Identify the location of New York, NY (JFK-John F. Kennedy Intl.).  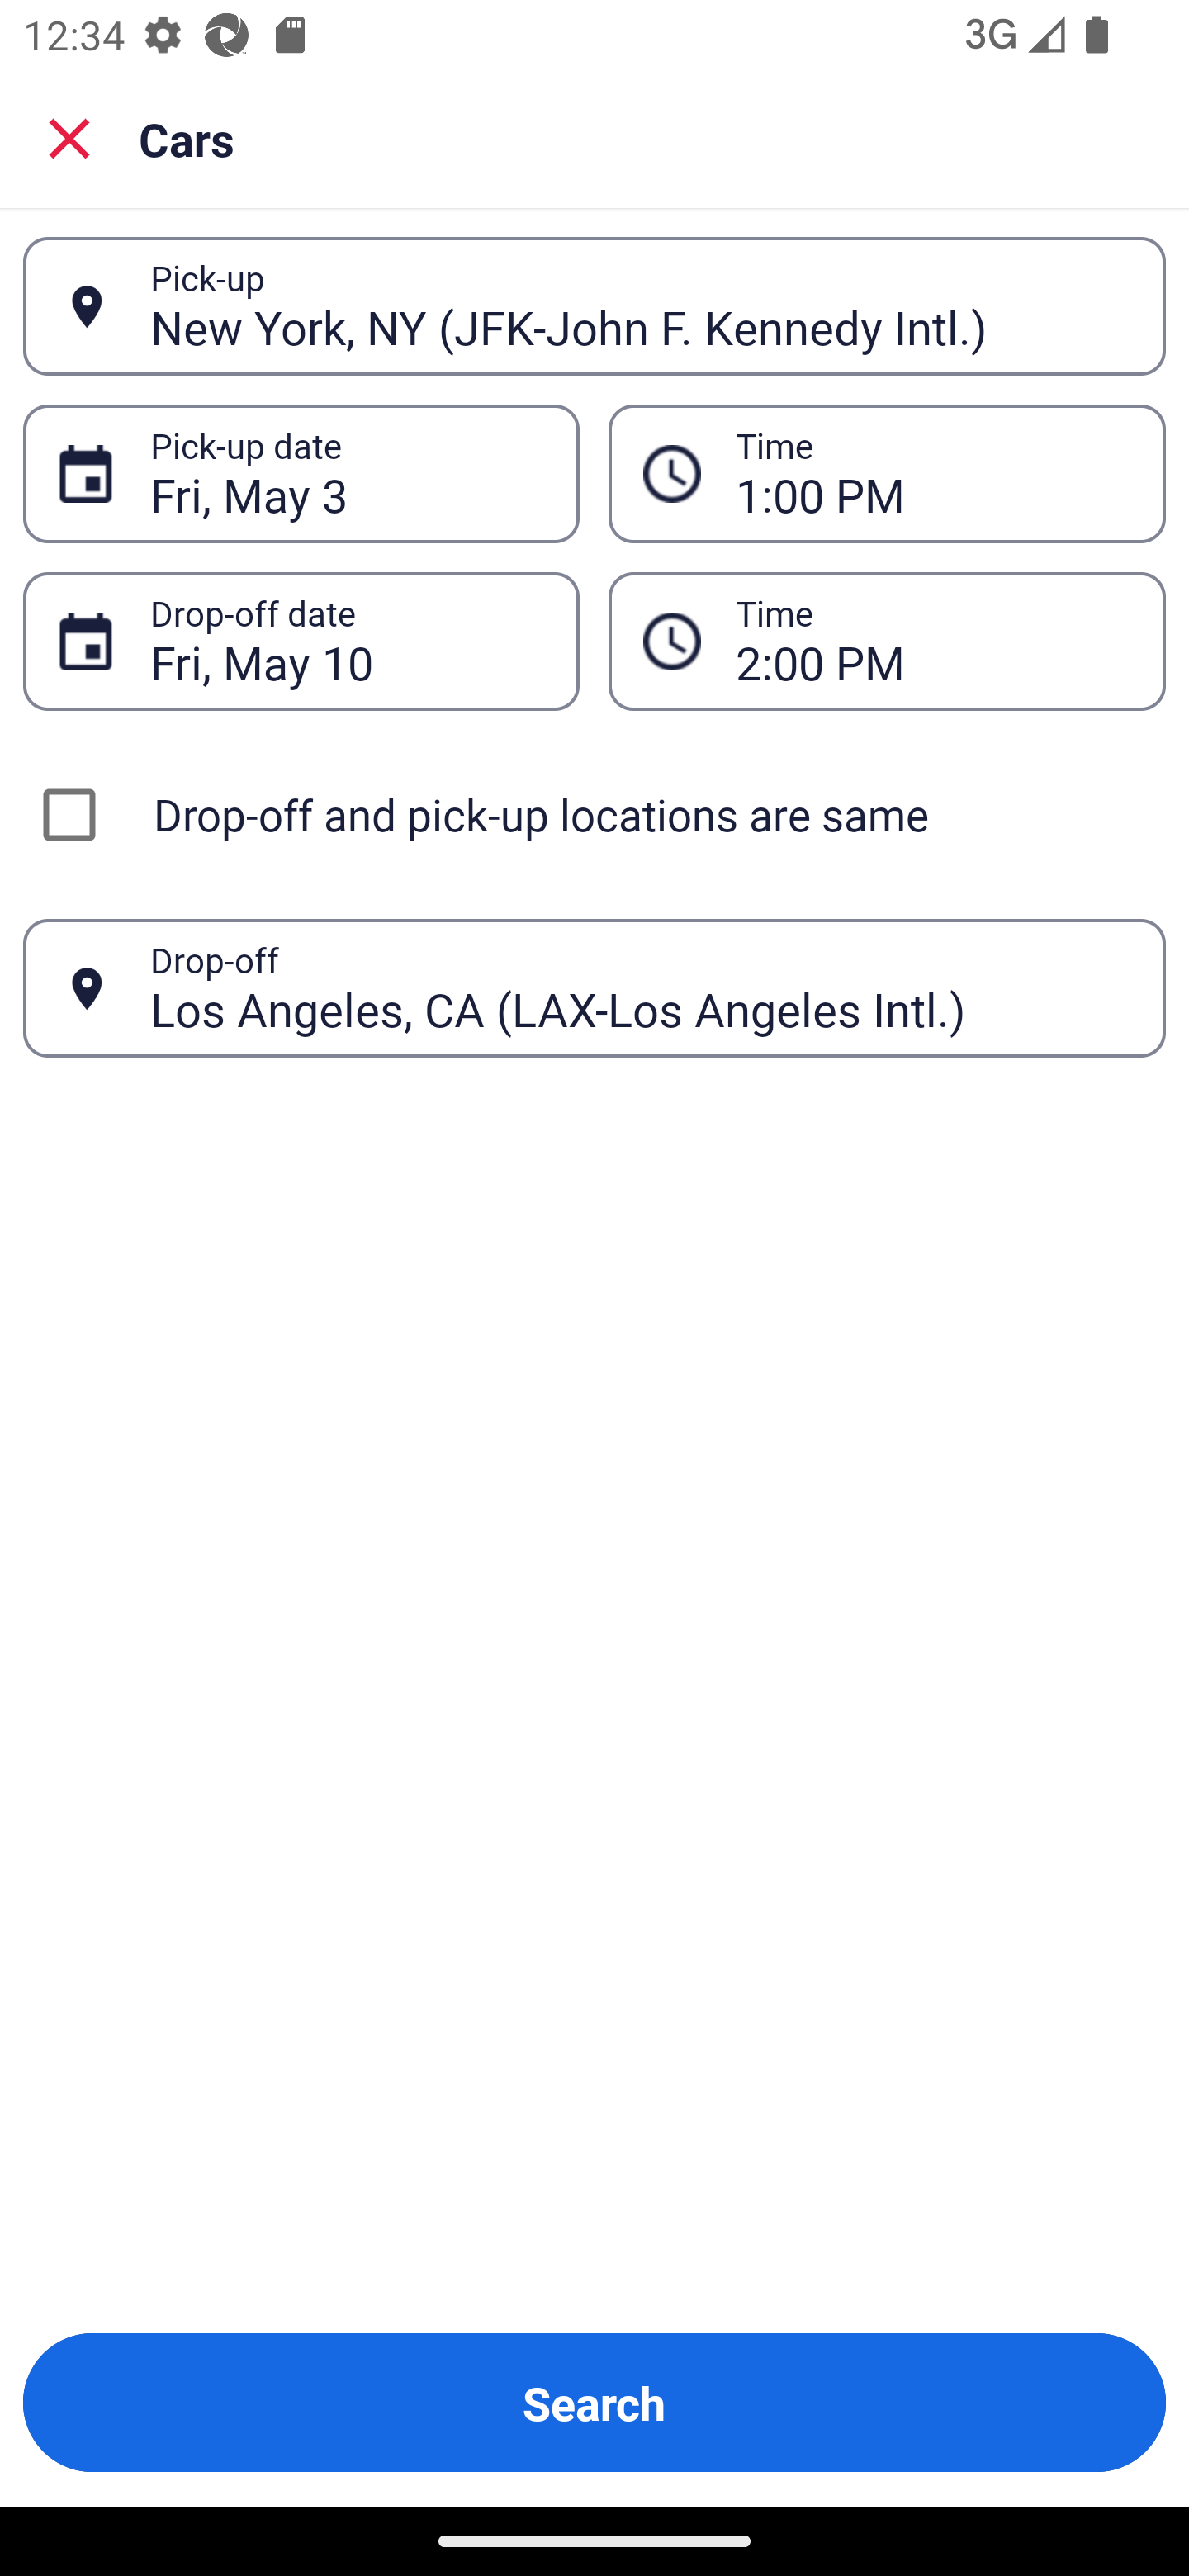
(640, 305).